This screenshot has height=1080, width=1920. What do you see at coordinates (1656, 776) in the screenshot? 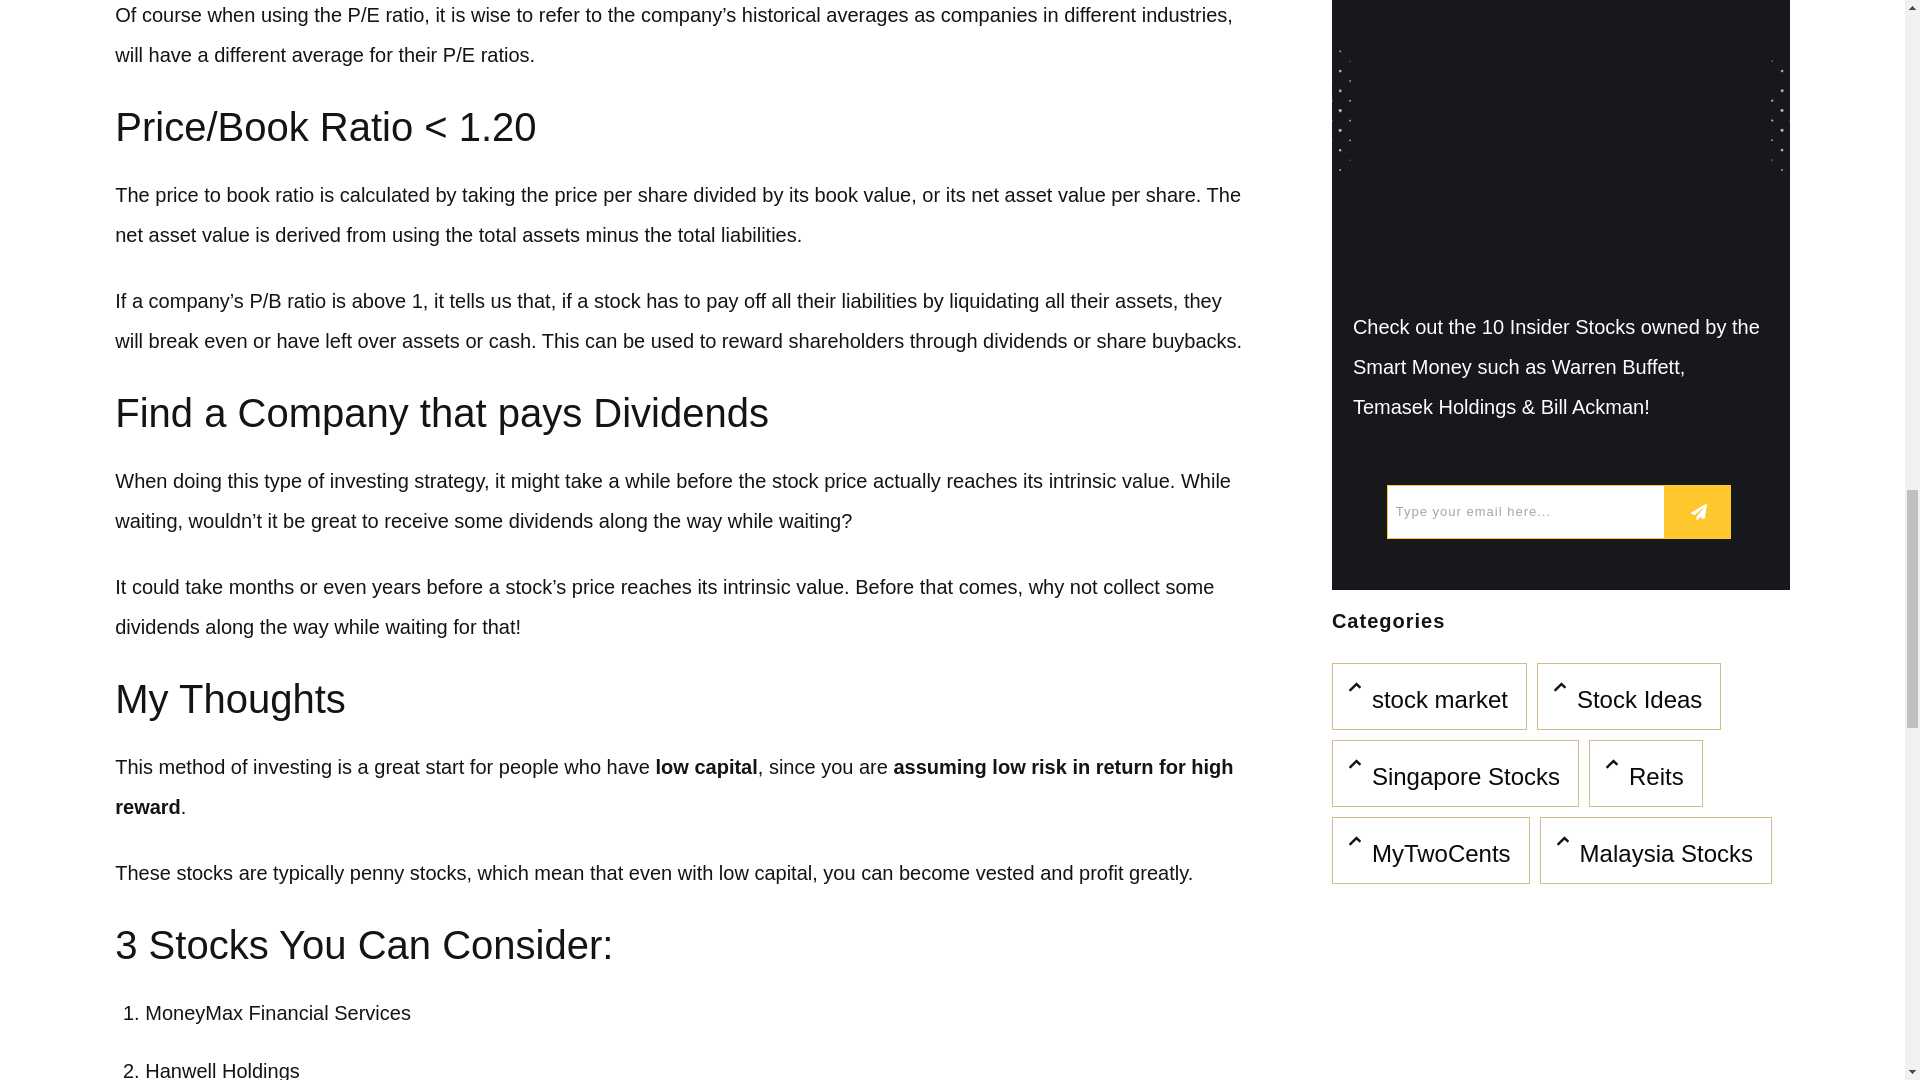
I see `Reits` at bounding box center [1656, 776].